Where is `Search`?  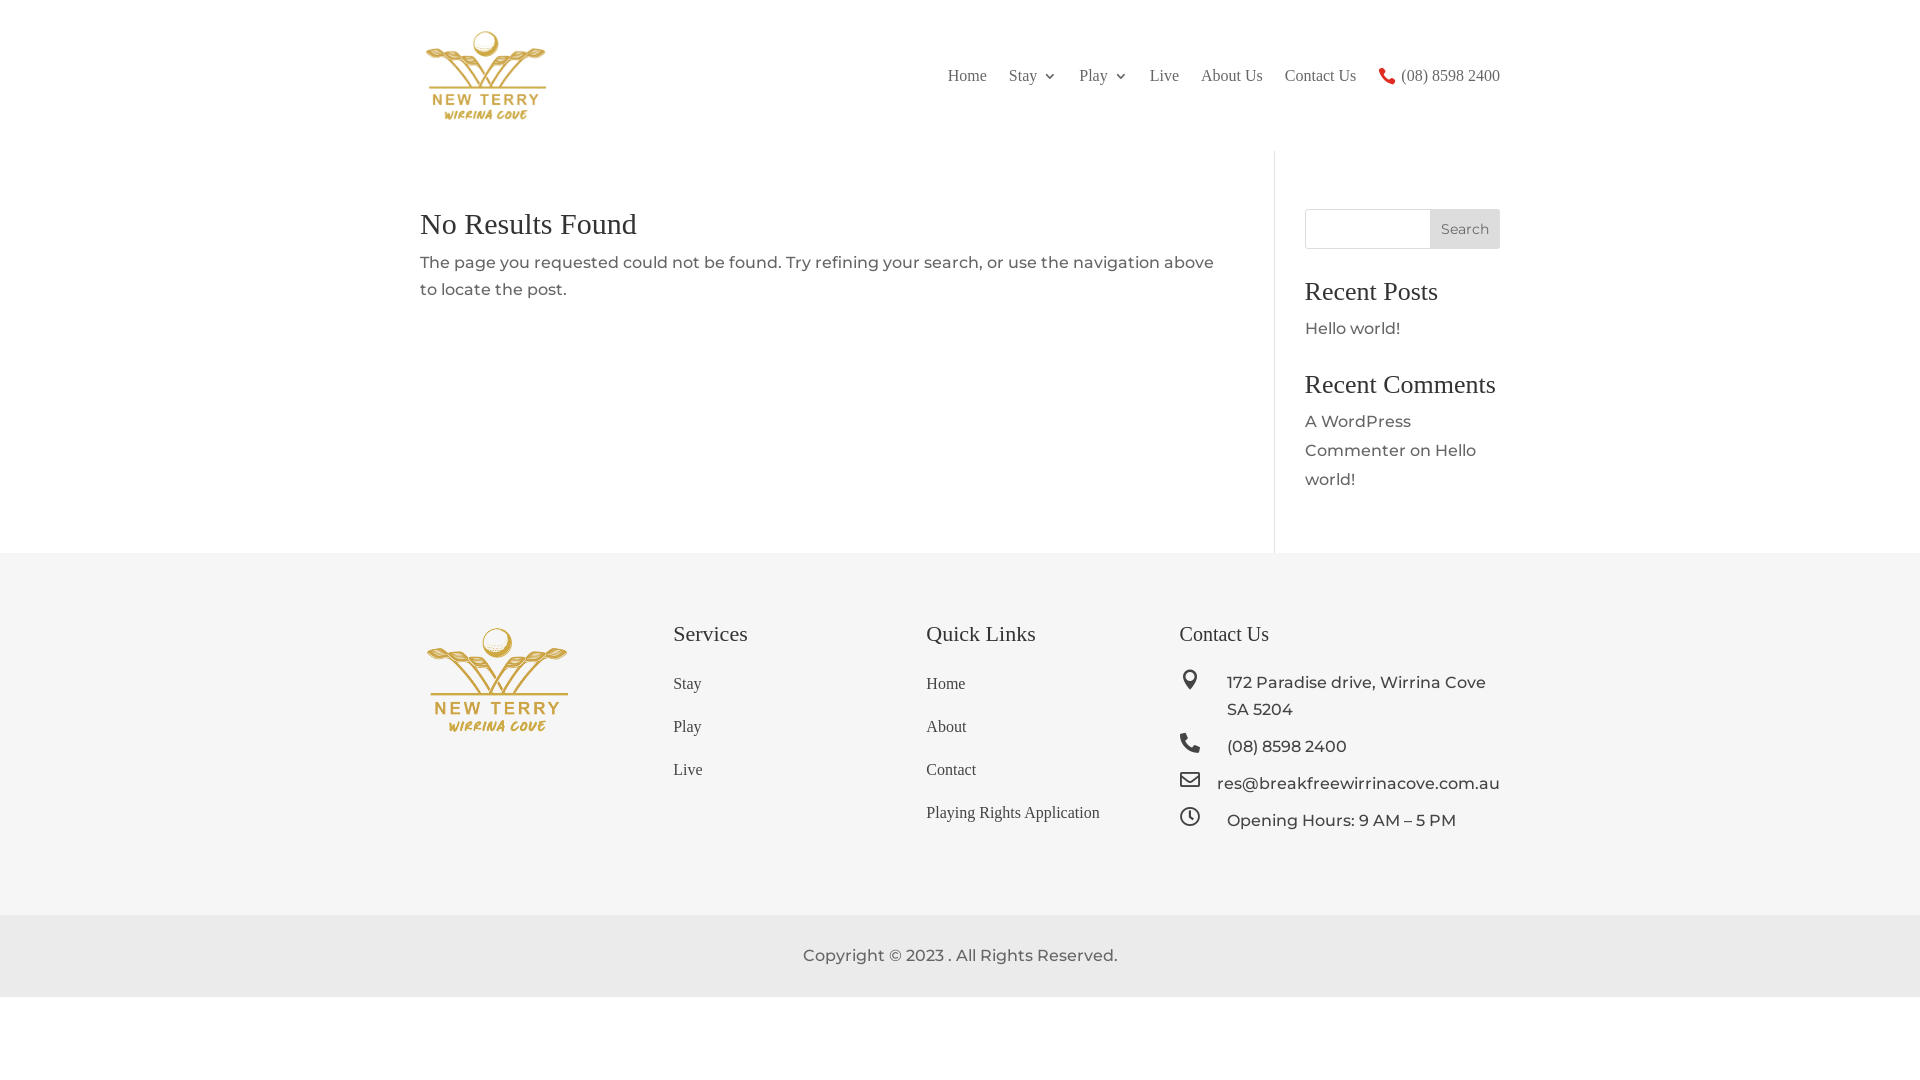
Search is located at coordinates (1465, 229).